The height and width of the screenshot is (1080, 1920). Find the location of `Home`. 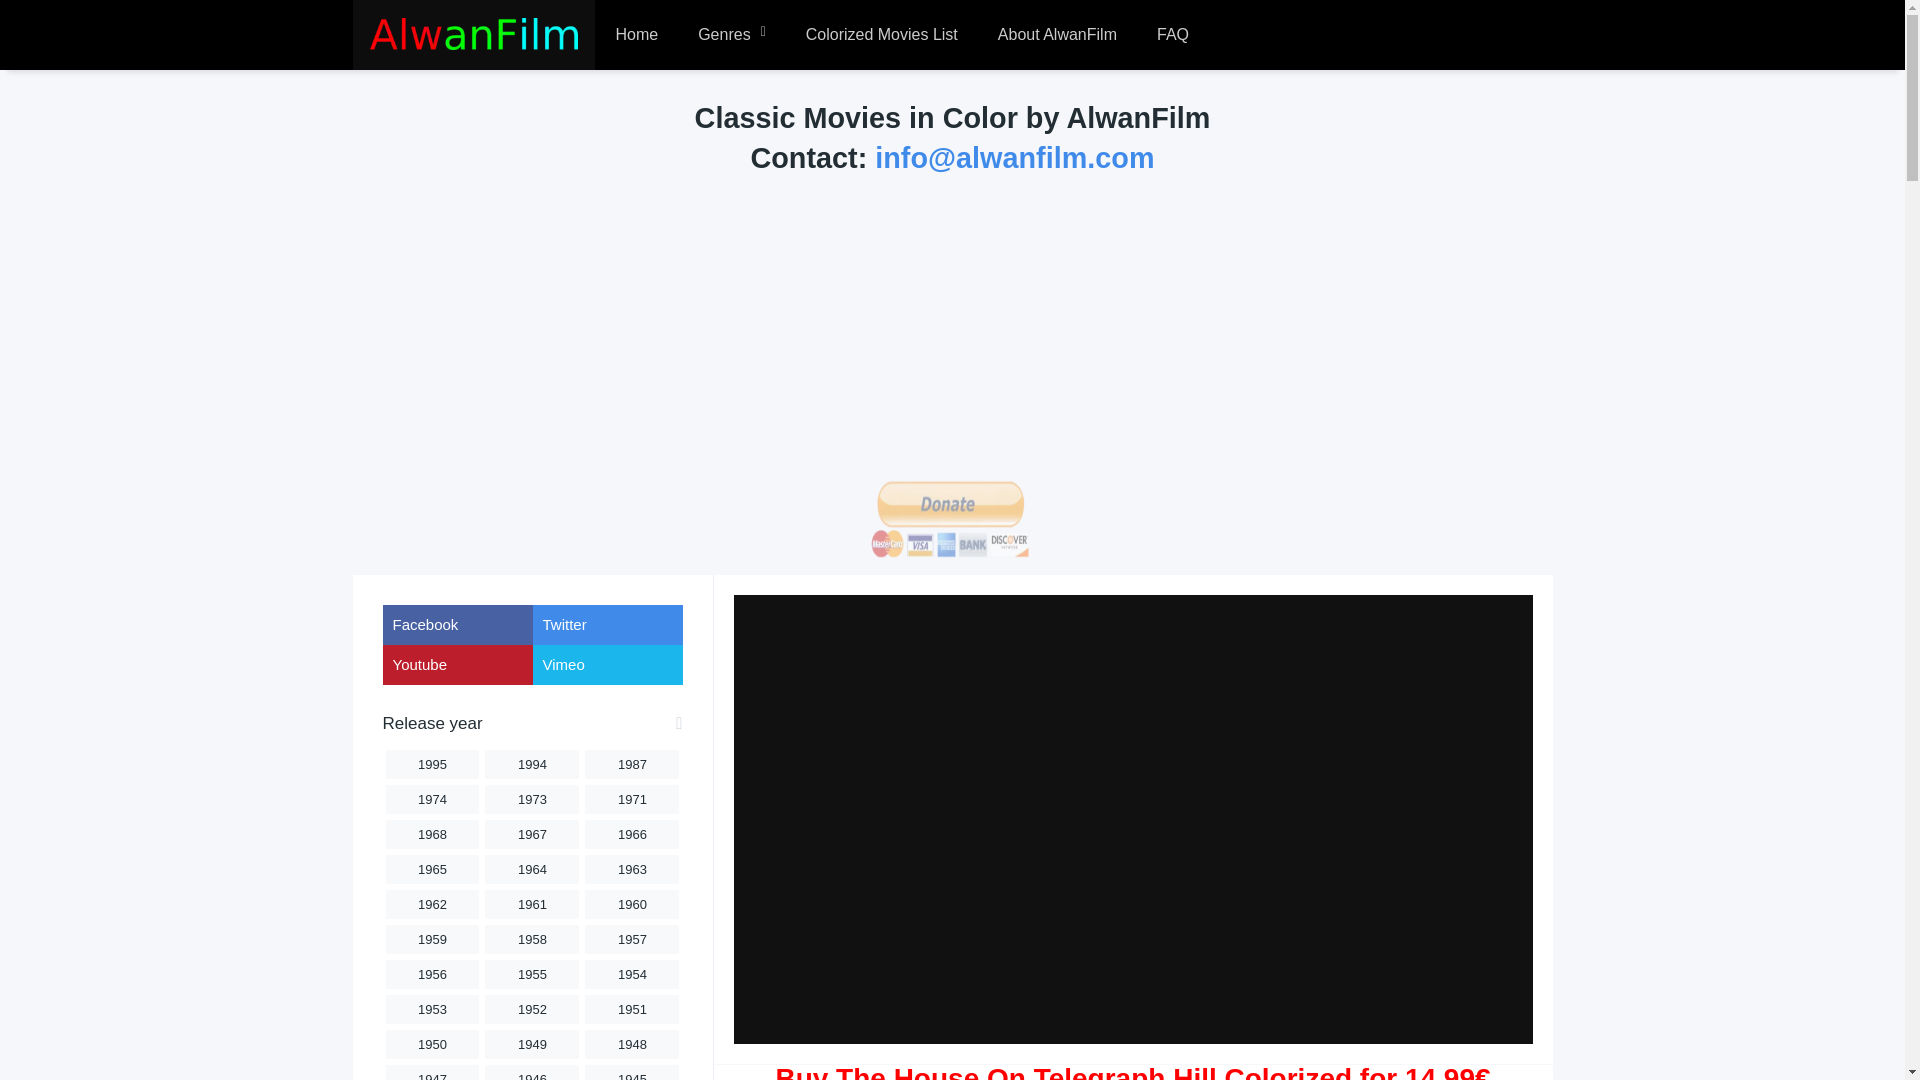

Home is located at coordinates (636, 35).